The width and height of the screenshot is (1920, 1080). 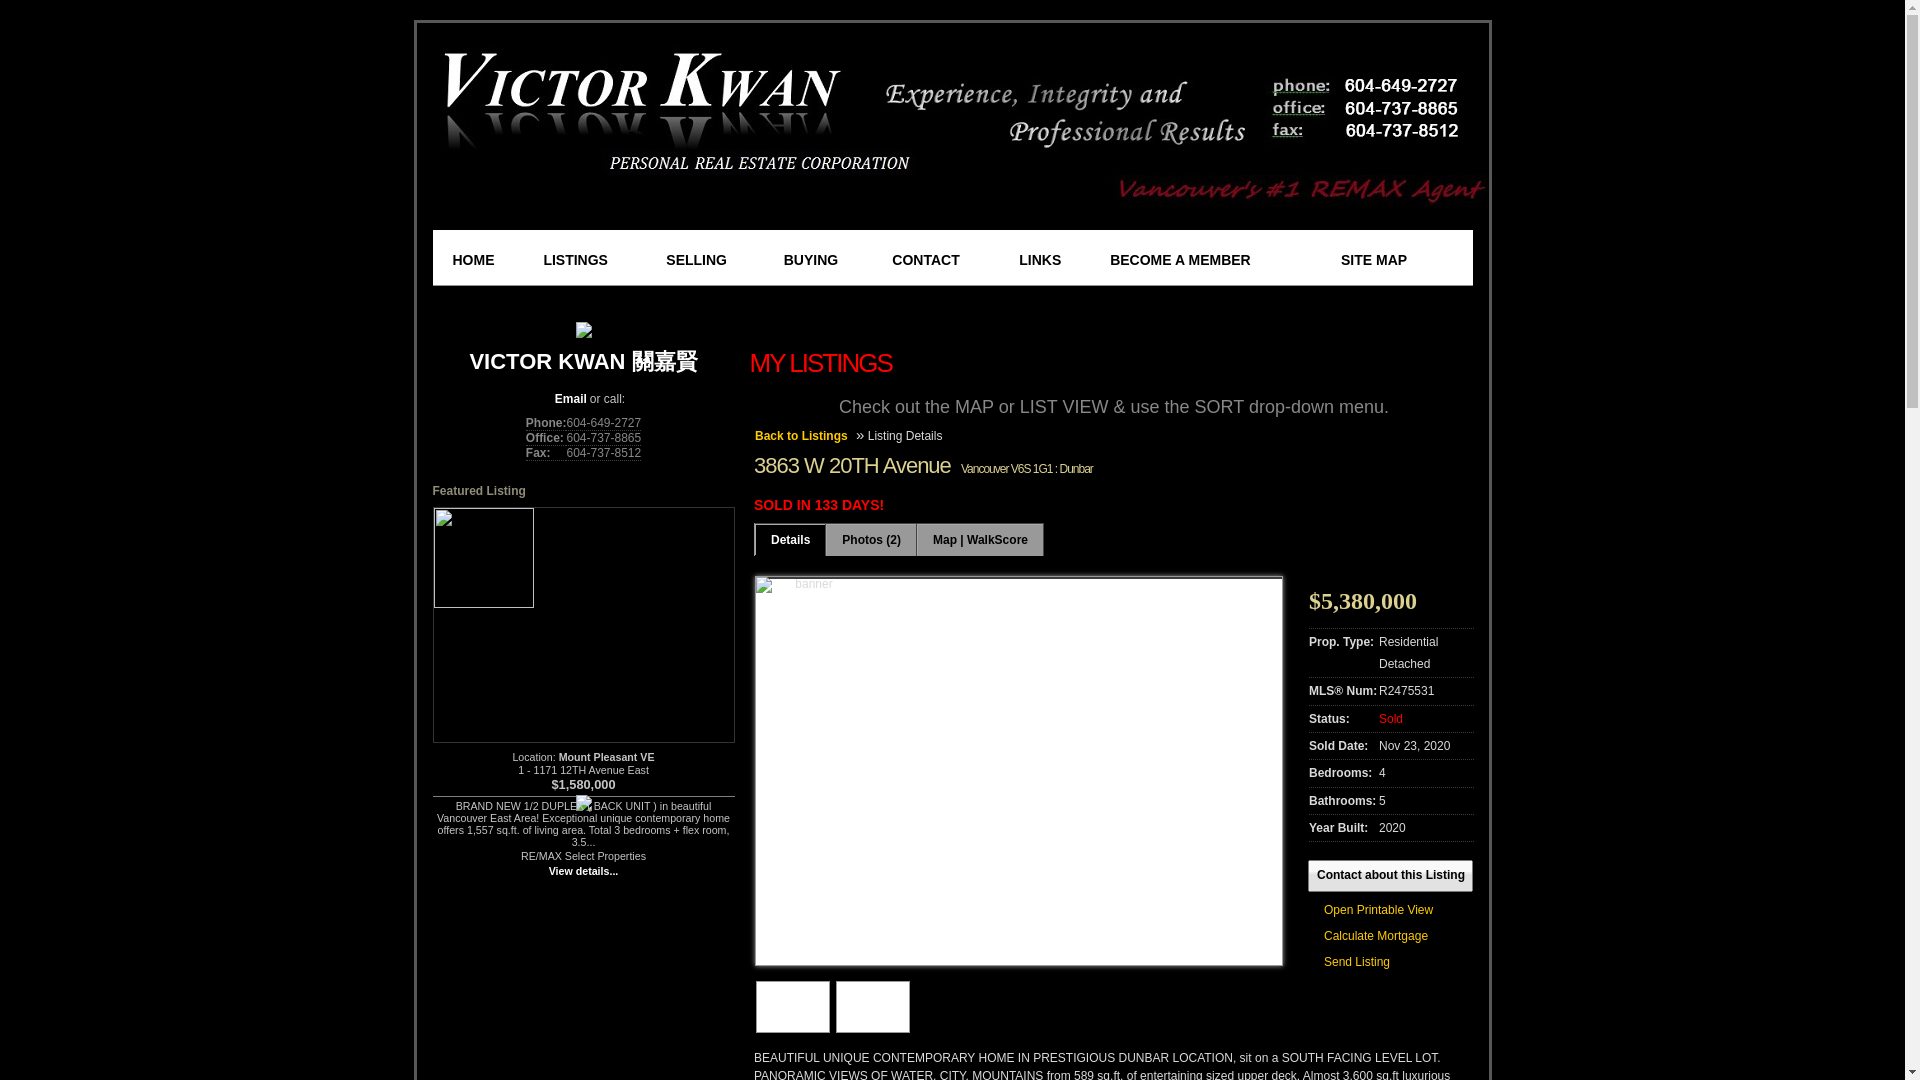 I want to click on SELLING, so click(x=714, y=259).